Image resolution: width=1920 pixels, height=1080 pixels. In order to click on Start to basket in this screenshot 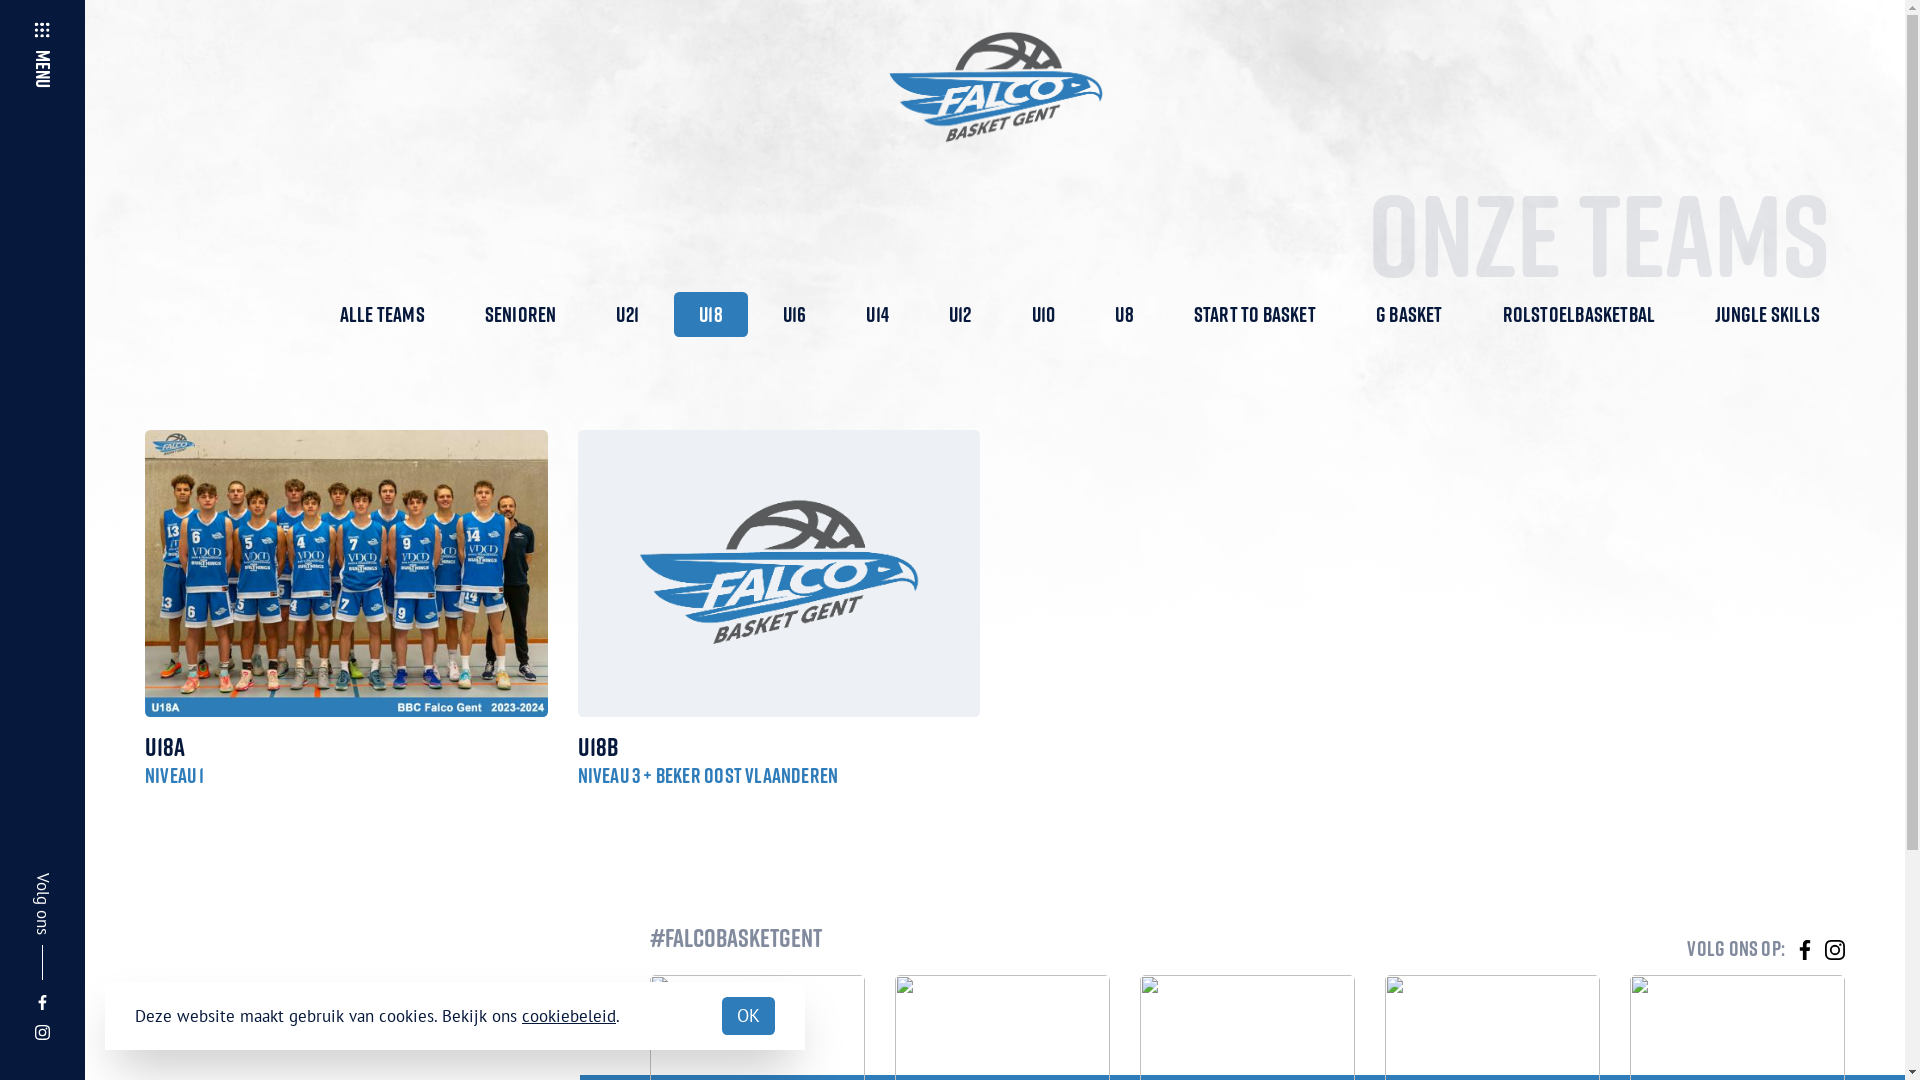, I will do `click(1255, 314)`.